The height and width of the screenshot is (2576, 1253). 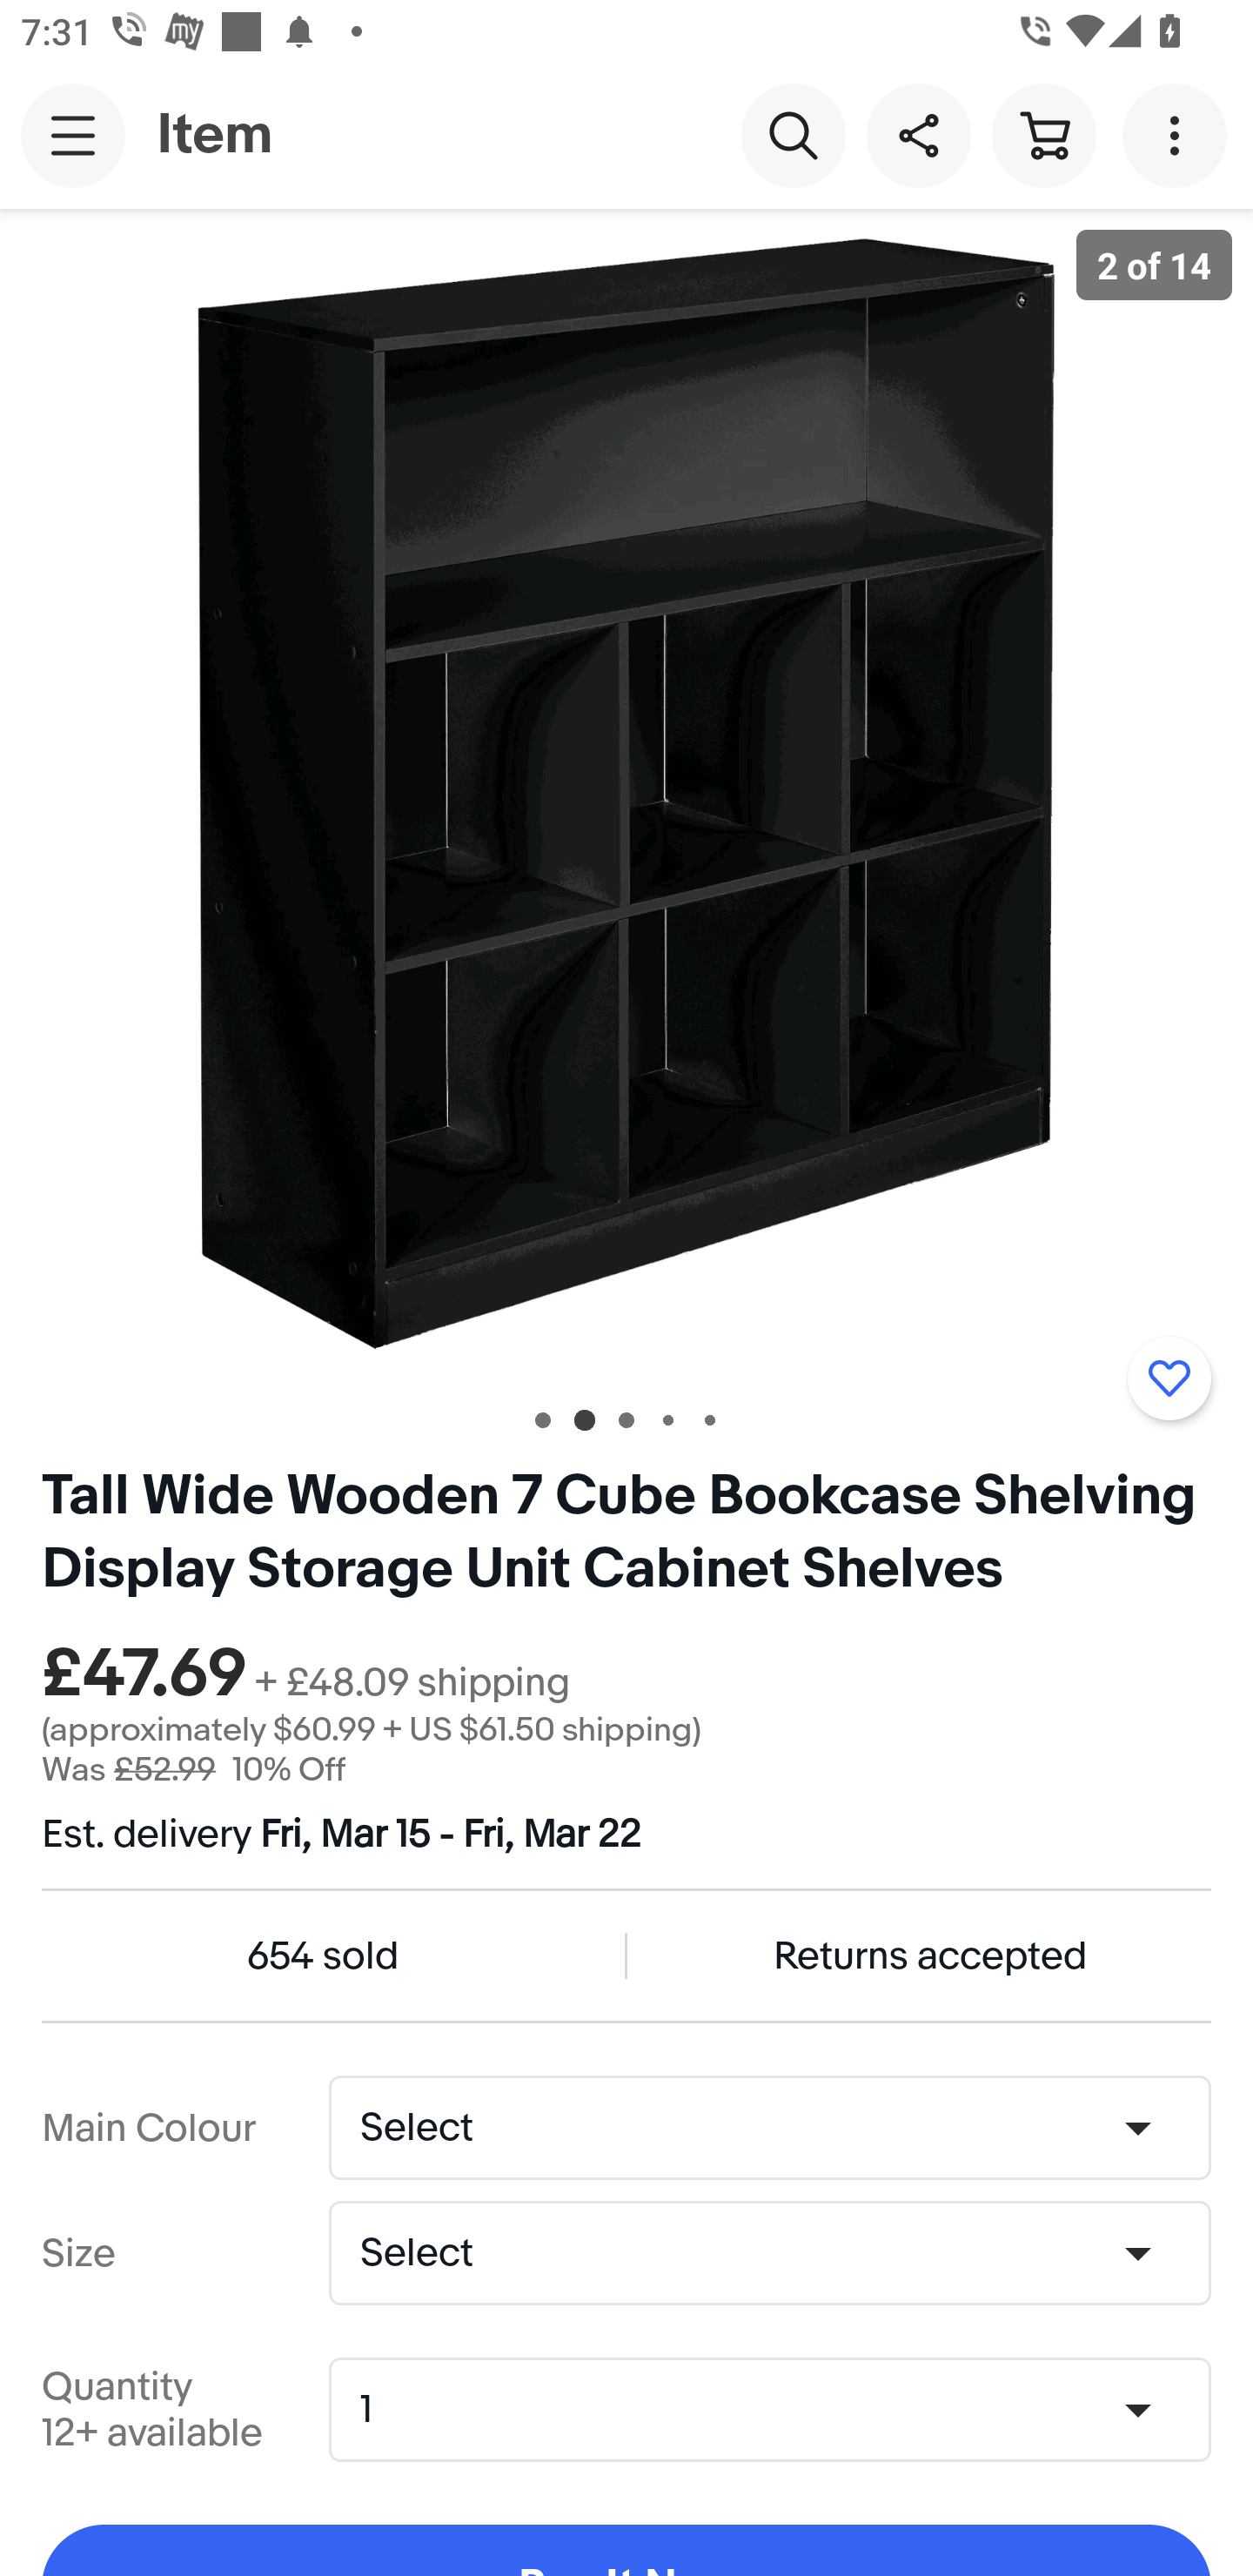 I want to click on Cart button shopping cart, so click(x=1043, y=134).